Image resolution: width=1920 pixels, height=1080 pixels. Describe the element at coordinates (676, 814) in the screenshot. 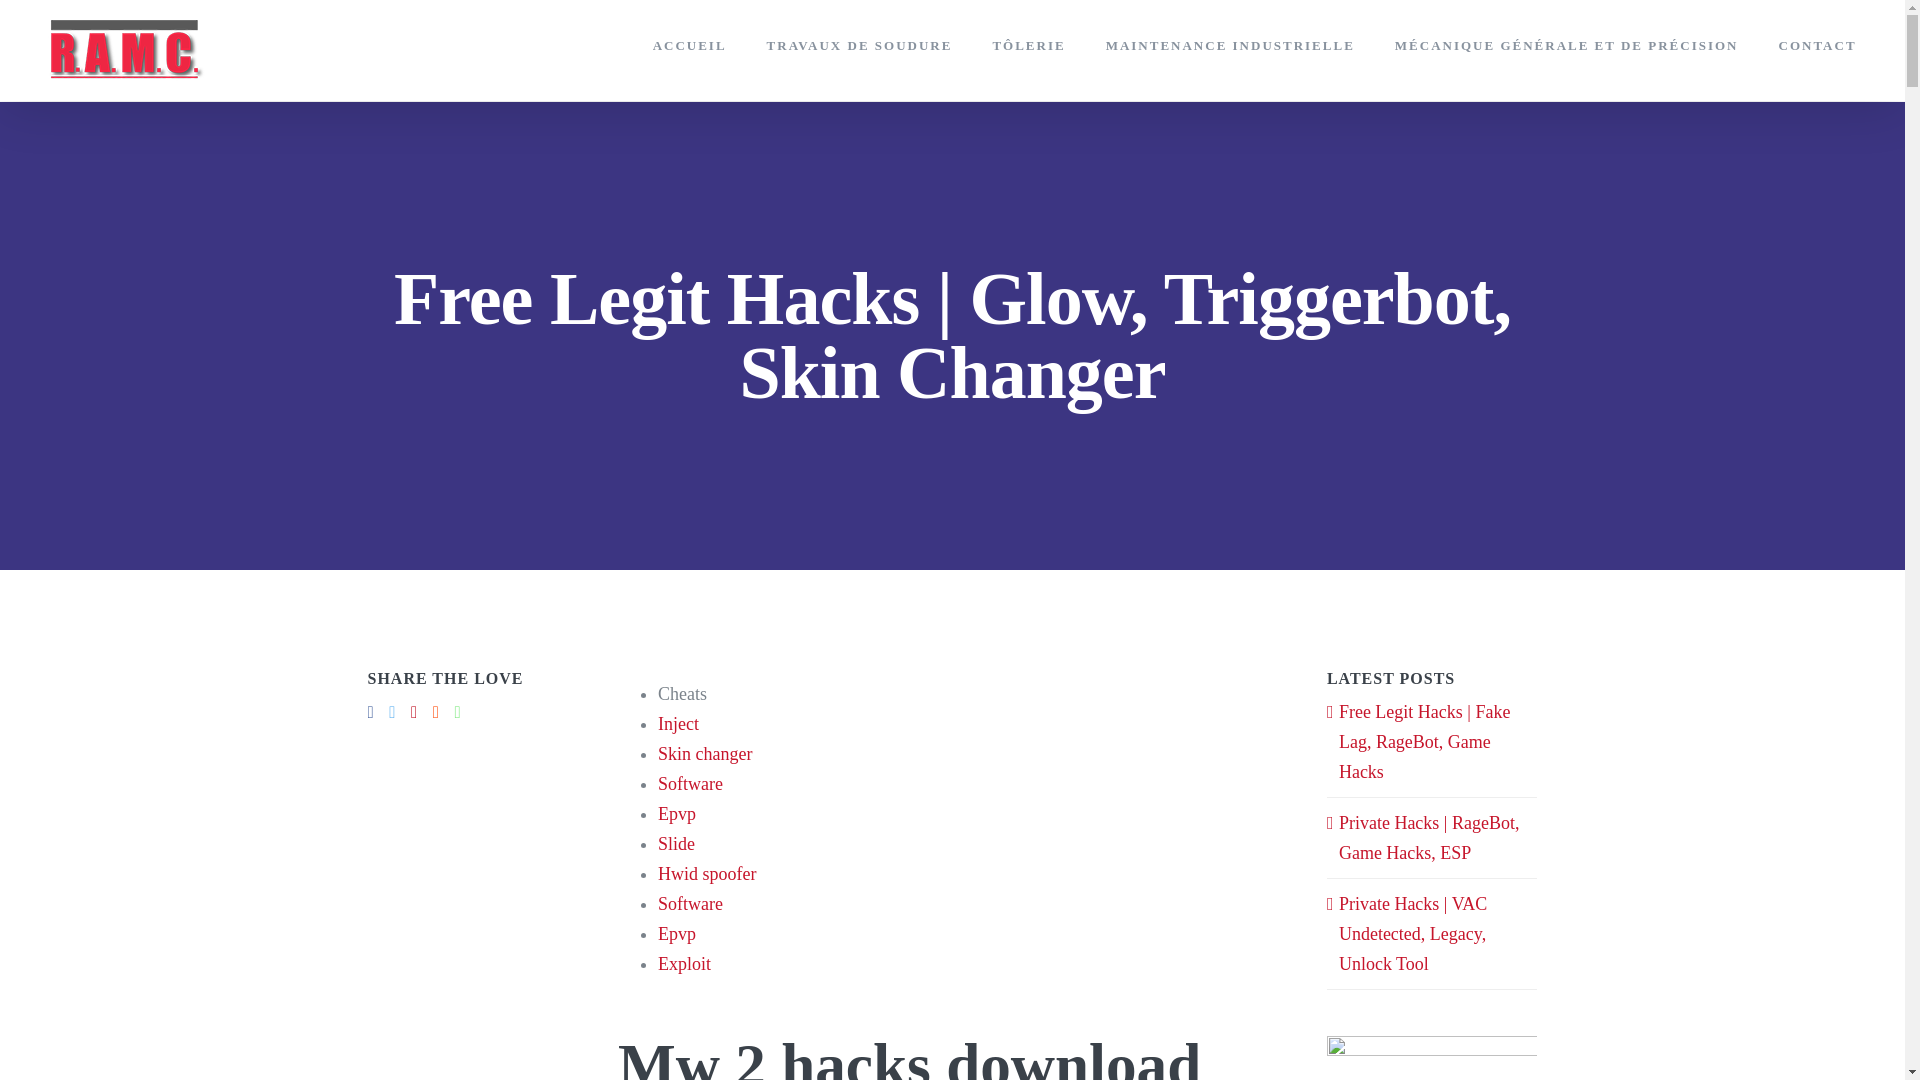

I see `Epvp` at that location.